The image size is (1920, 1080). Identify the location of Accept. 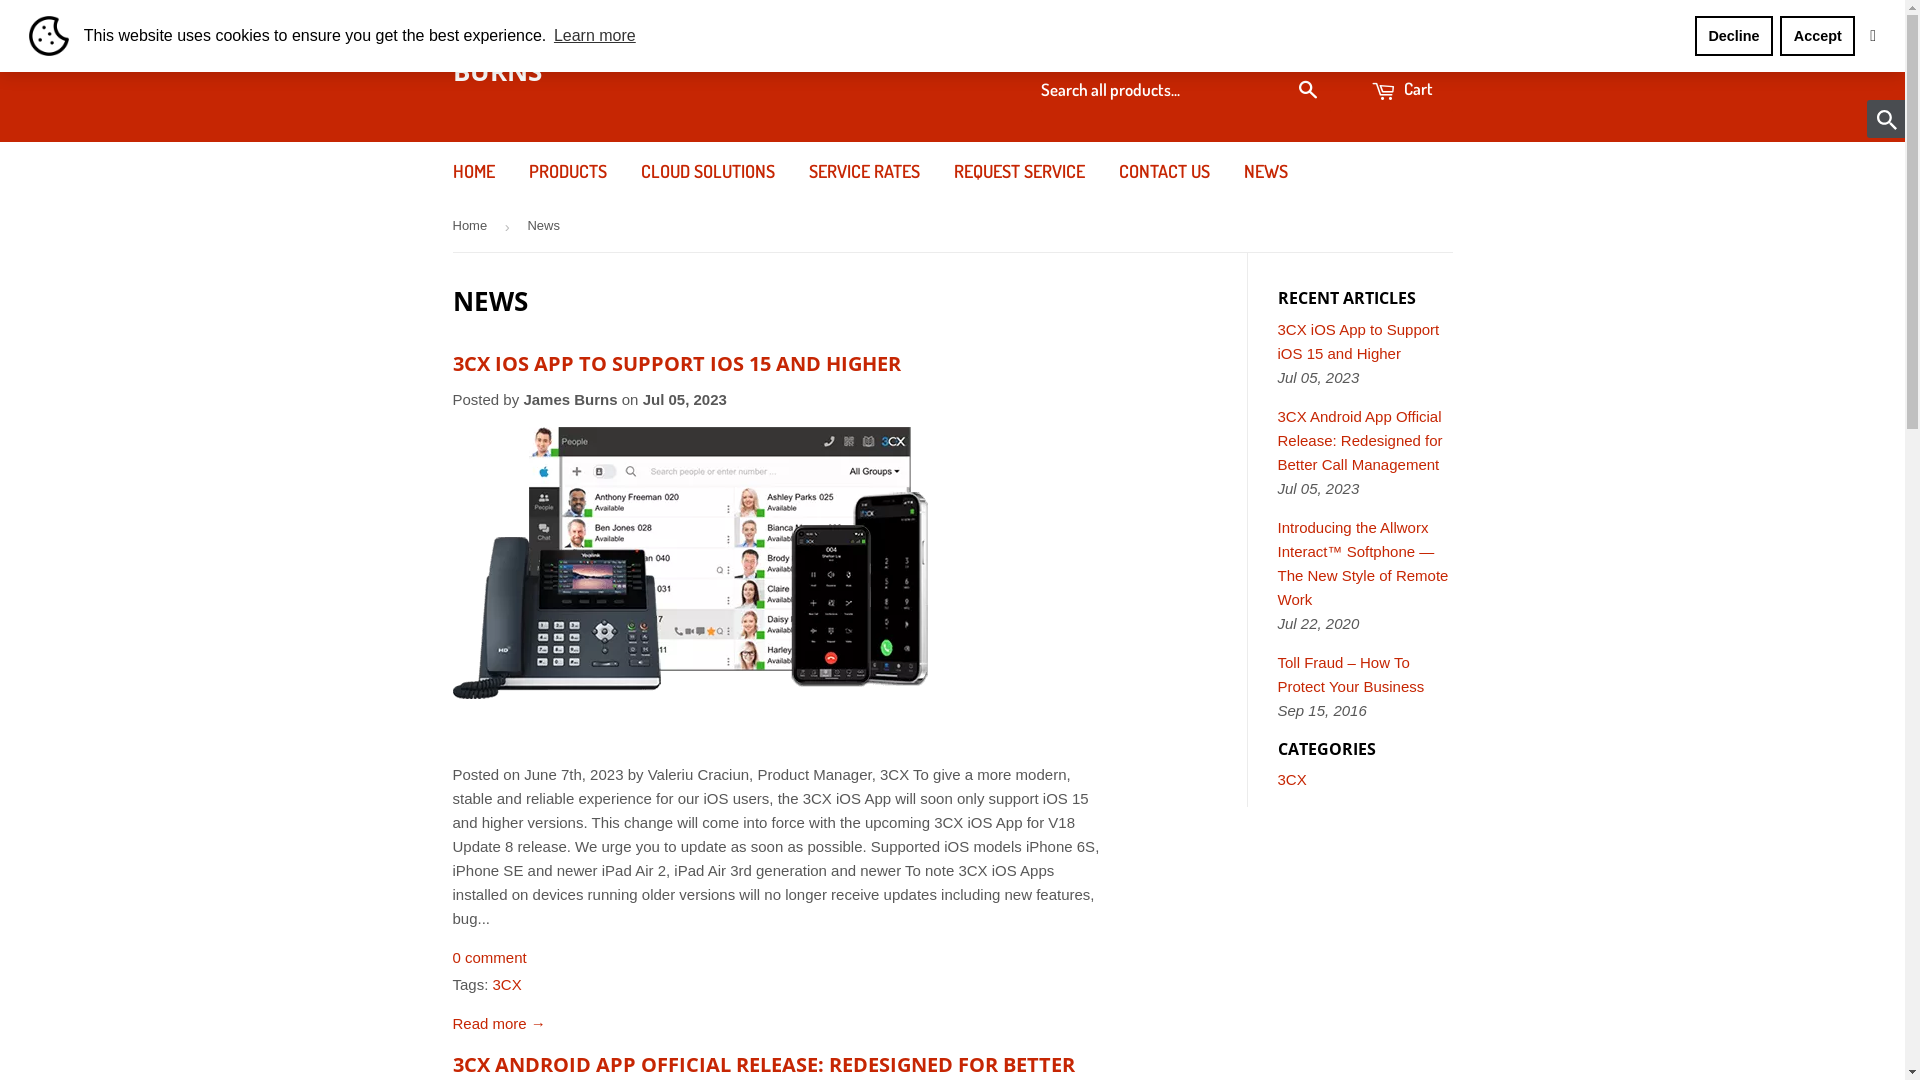
(1818, 36).